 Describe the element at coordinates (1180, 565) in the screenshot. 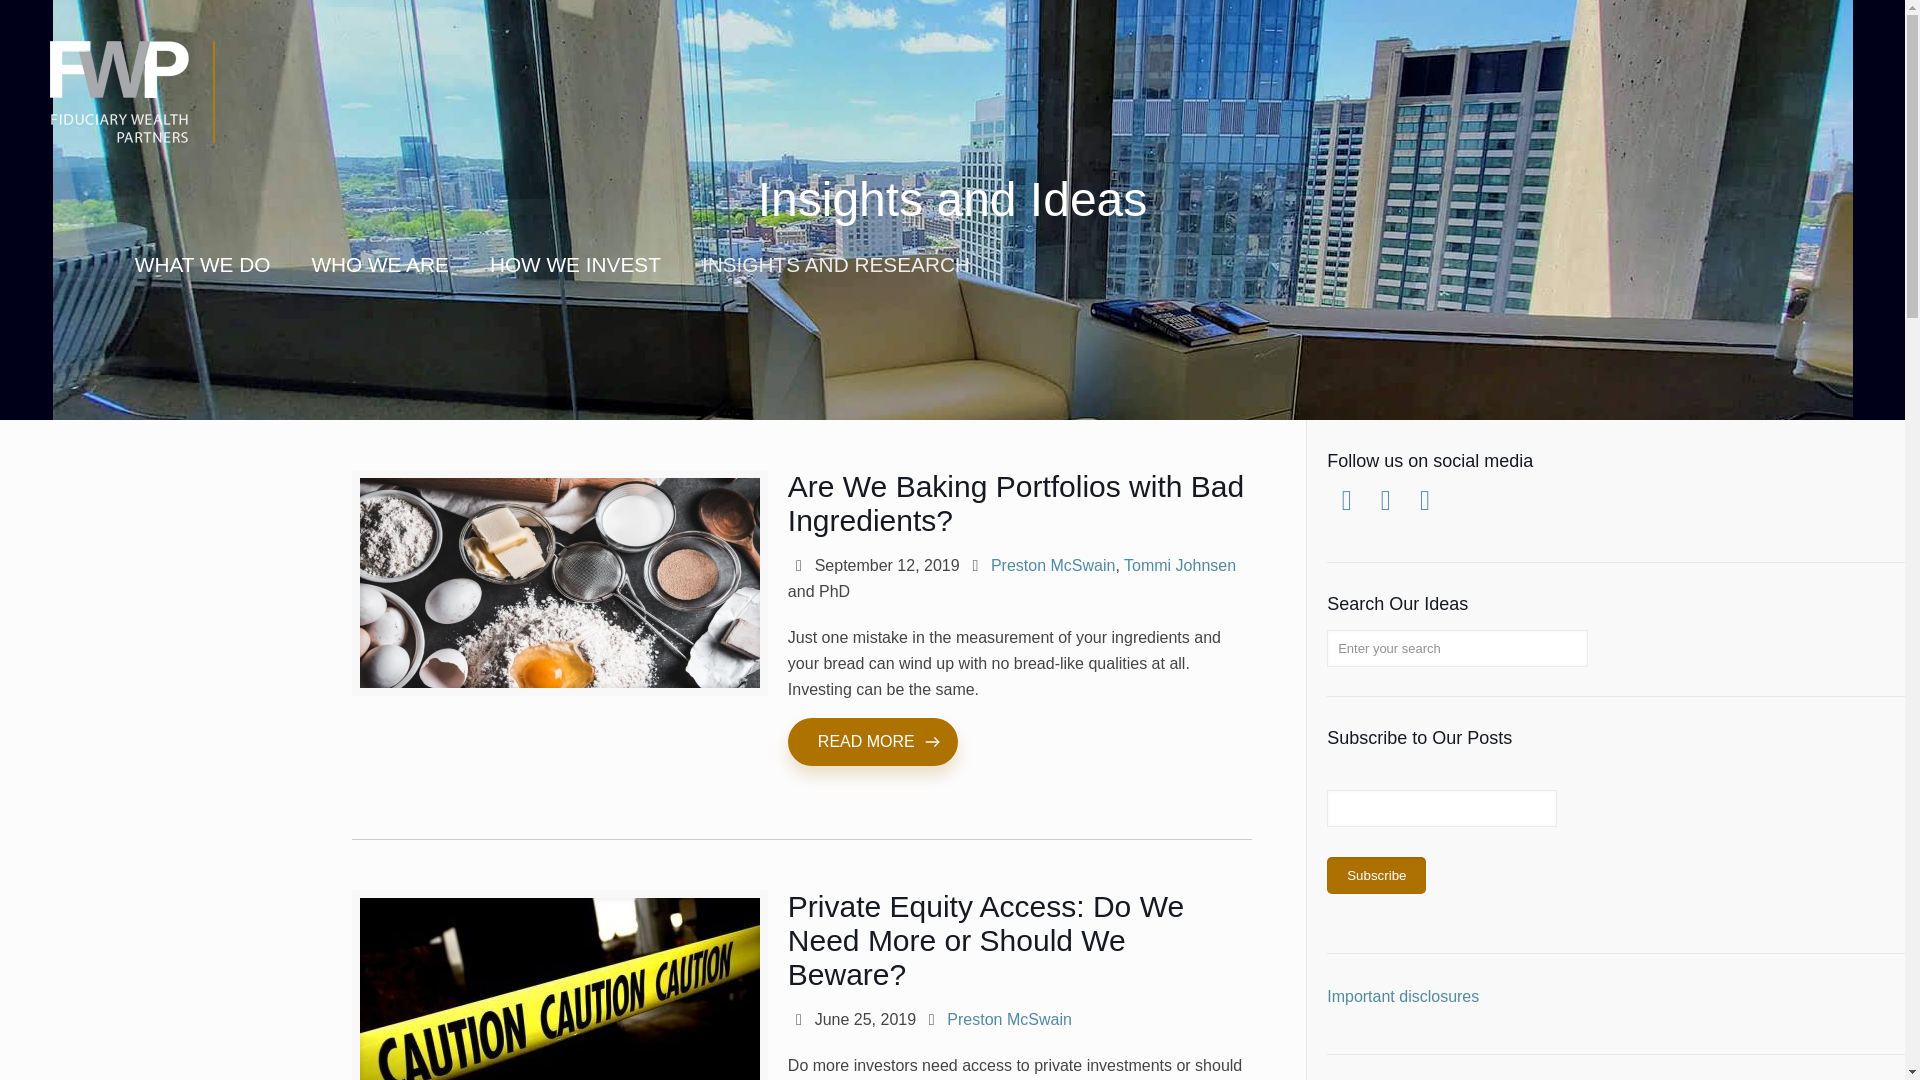

I see `View all posts by Tommi Johnsen` at that location.